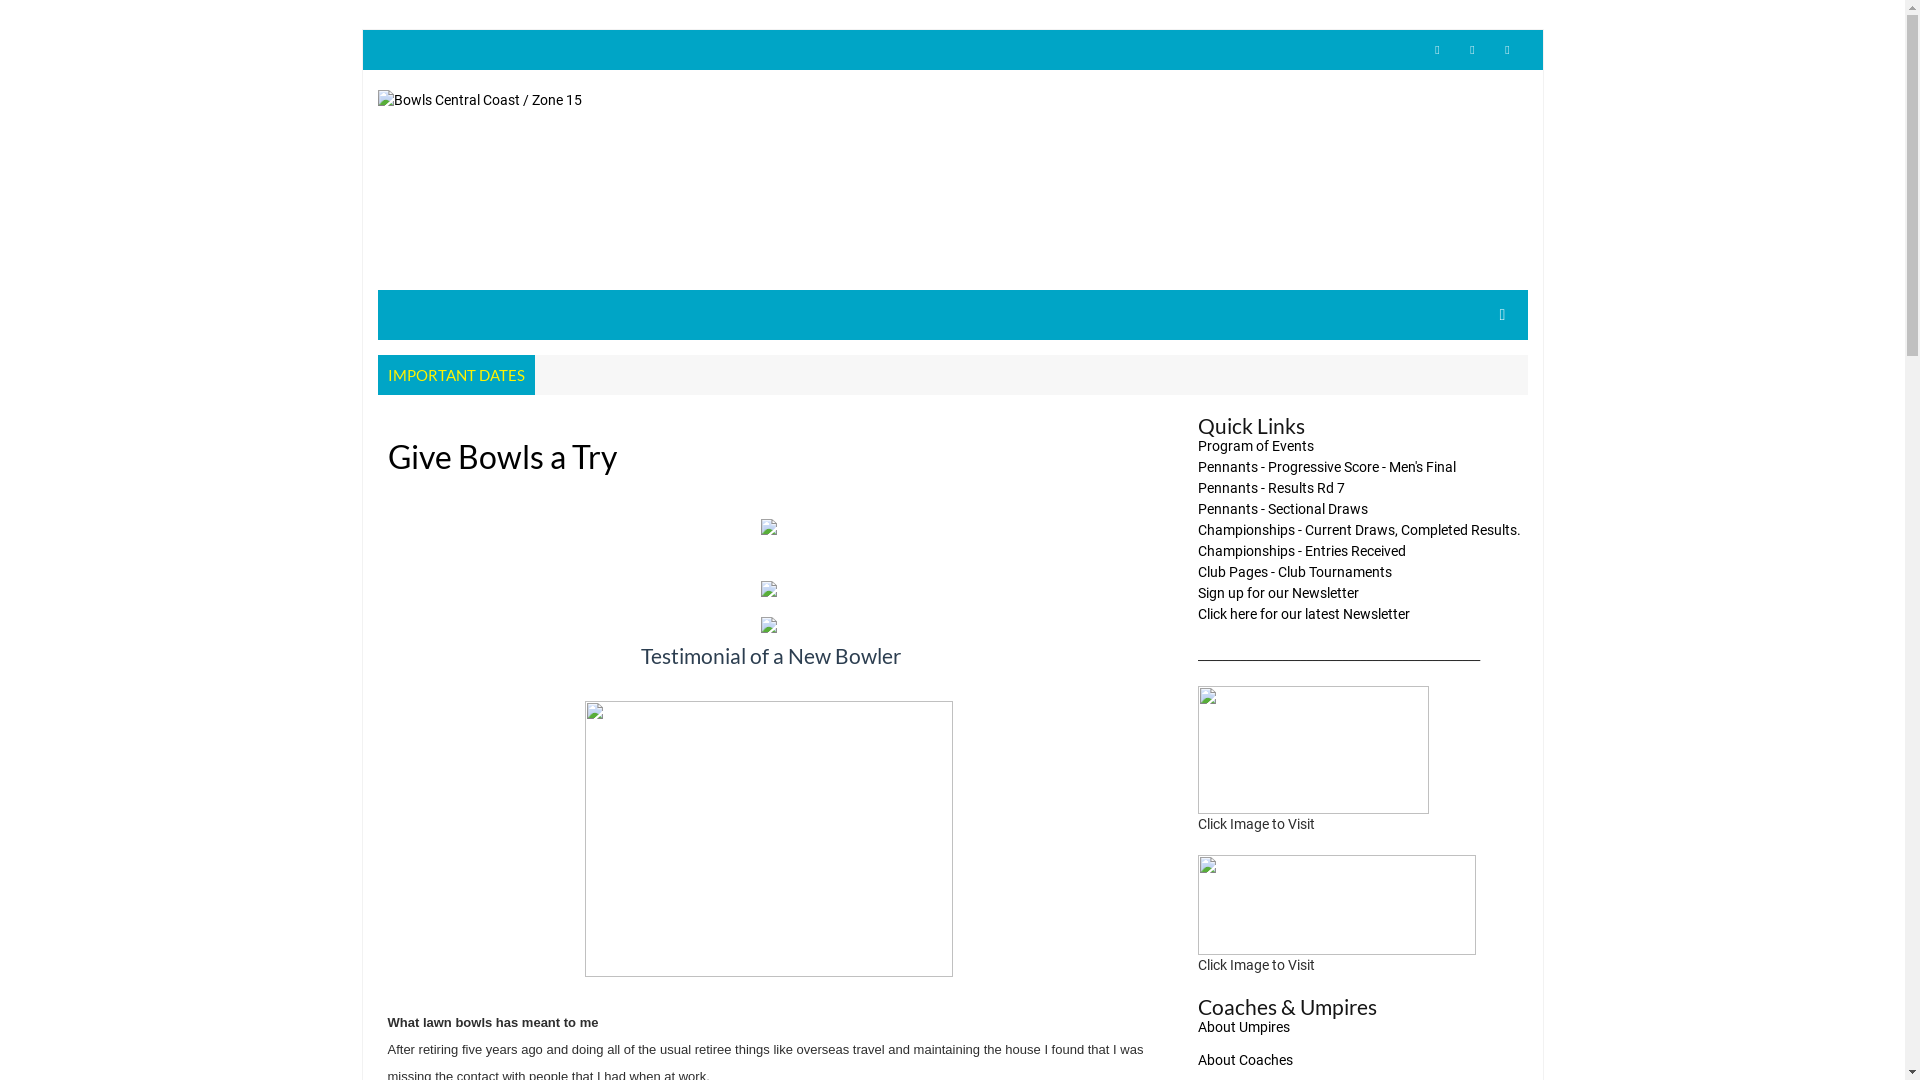 The image size is (1920, 1080). Describe the element at coordinates (1302, 551) in the screenshot. I see `Championships - Entries Received` at that location.